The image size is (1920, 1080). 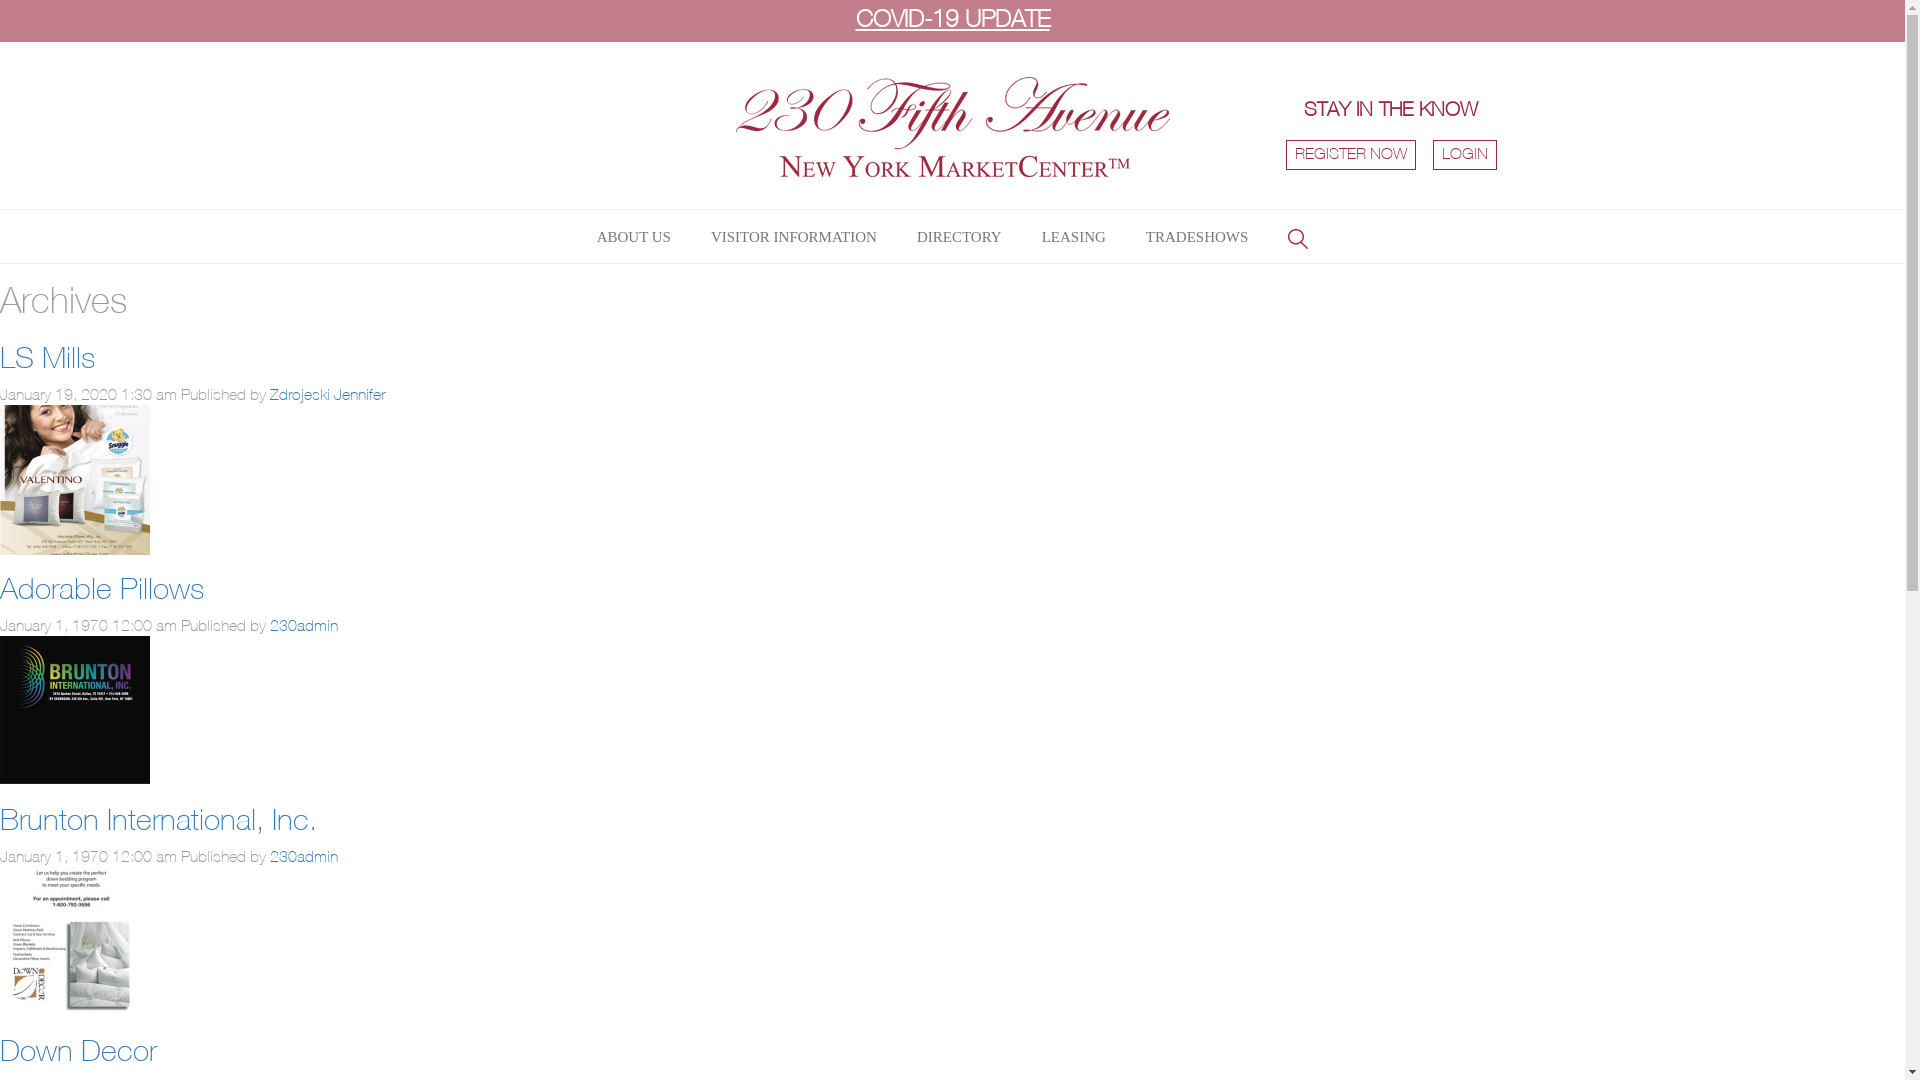 I want to click on Down Decor, so click(x=75, y=1008).